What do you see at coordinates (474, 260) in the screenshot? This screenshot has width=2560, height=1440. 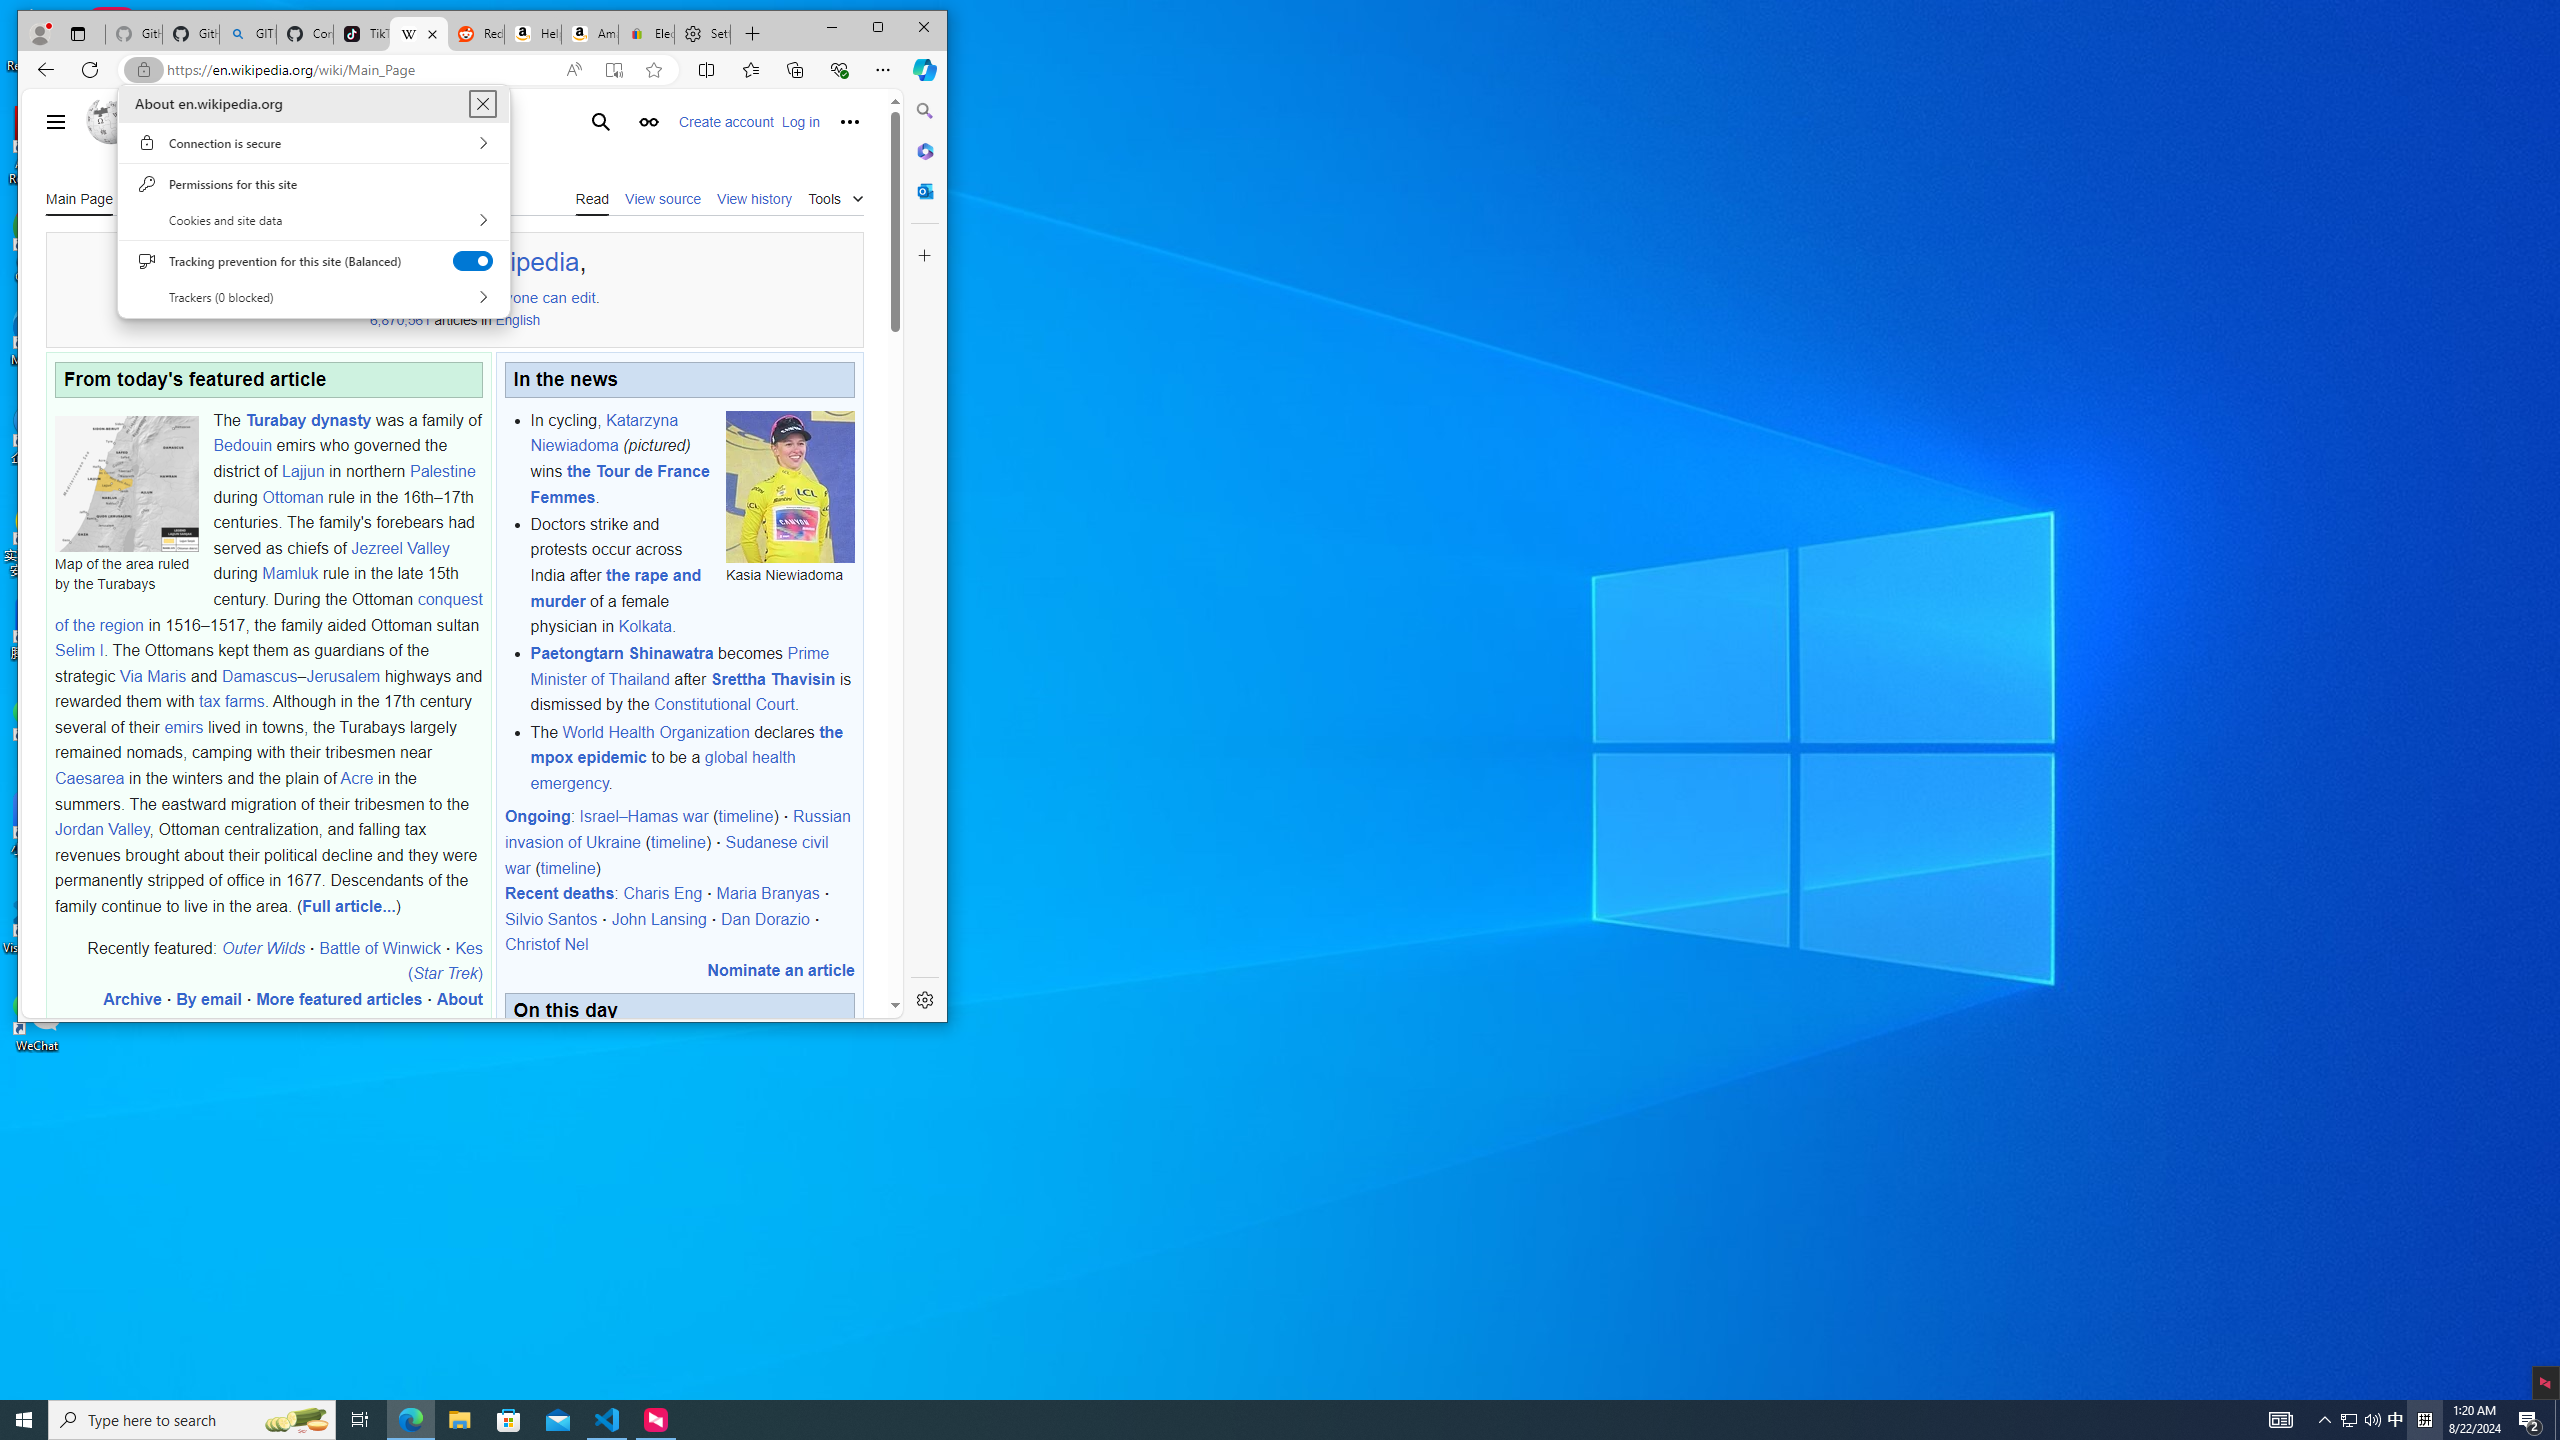 I see `Tracking prevention for this site (Balanced)` at bounding box center [474, 260].